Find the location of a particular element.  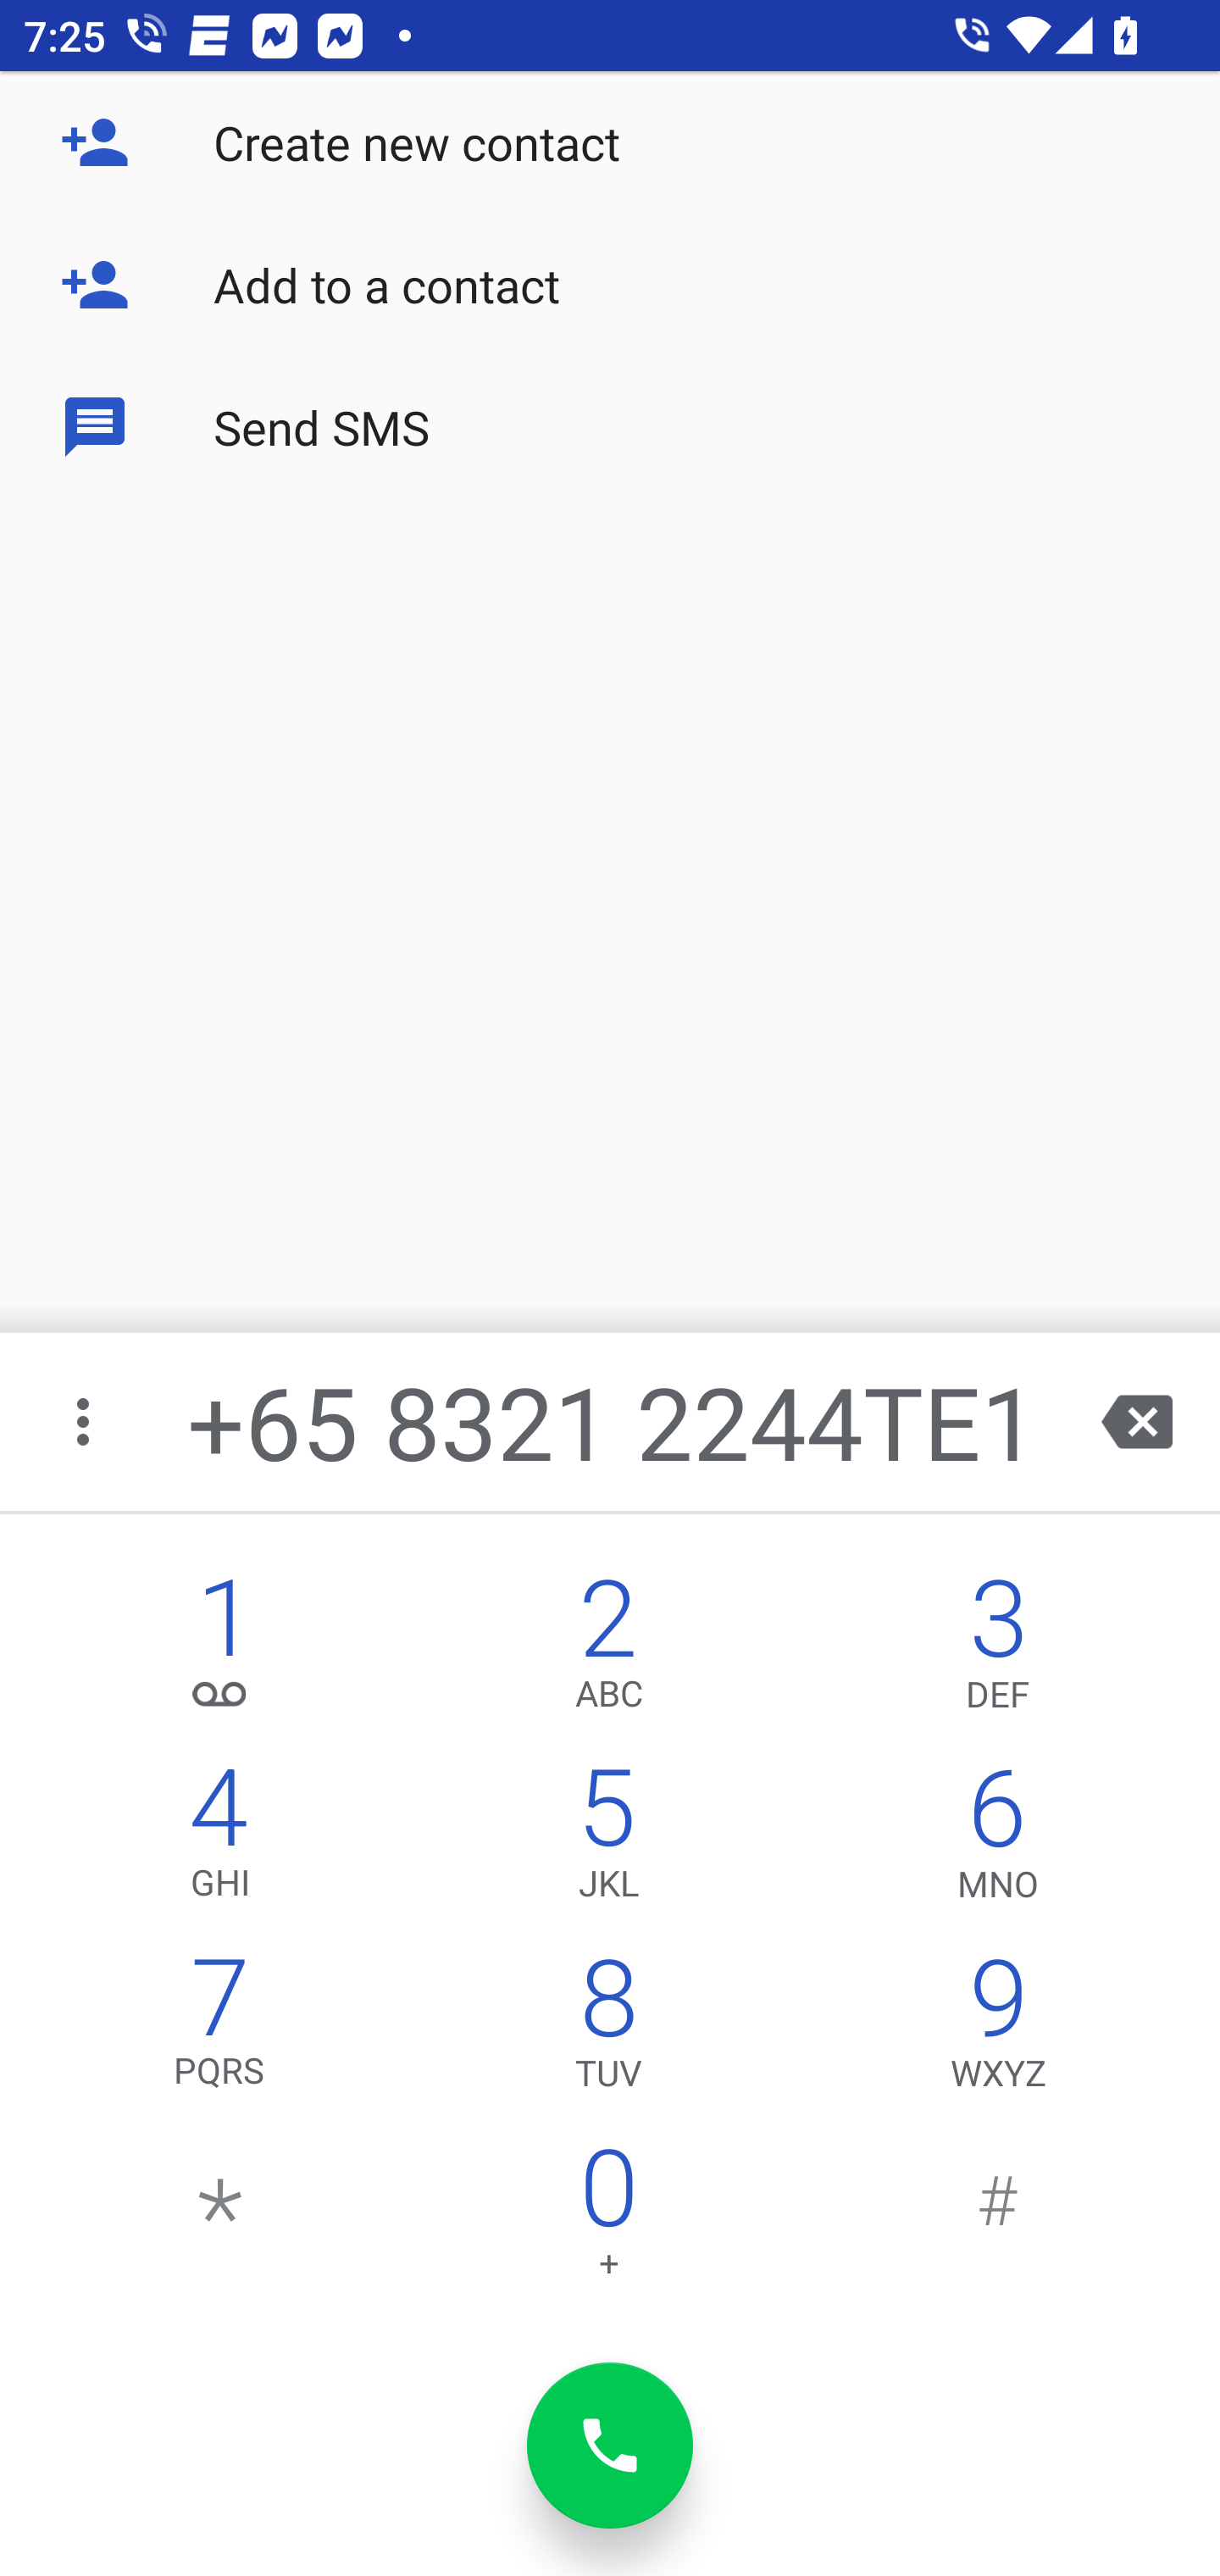

Add to a contact is located at coordinates (610, 285).